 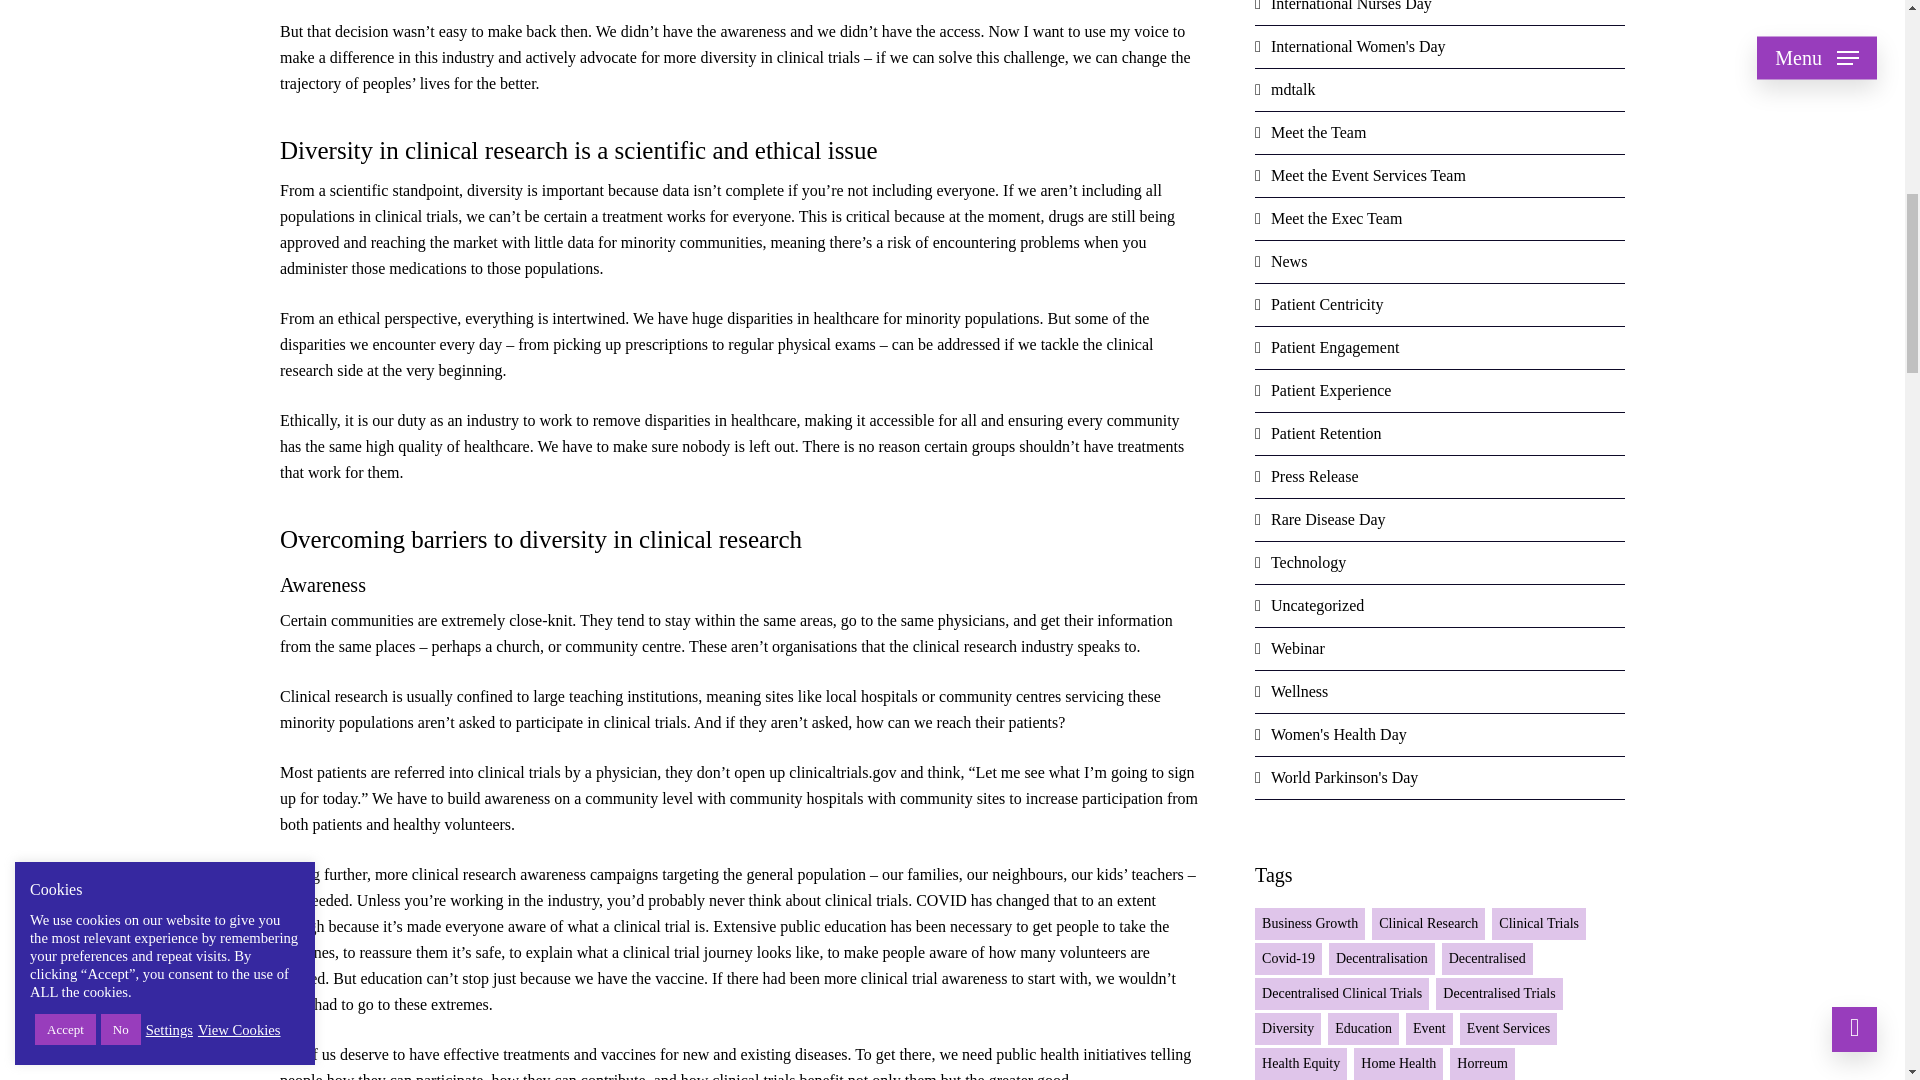 What do you see at coordinates (1440, 218) in the screenshot?
I see `Meet the Exec Team` at bounding box center [1440, 218].